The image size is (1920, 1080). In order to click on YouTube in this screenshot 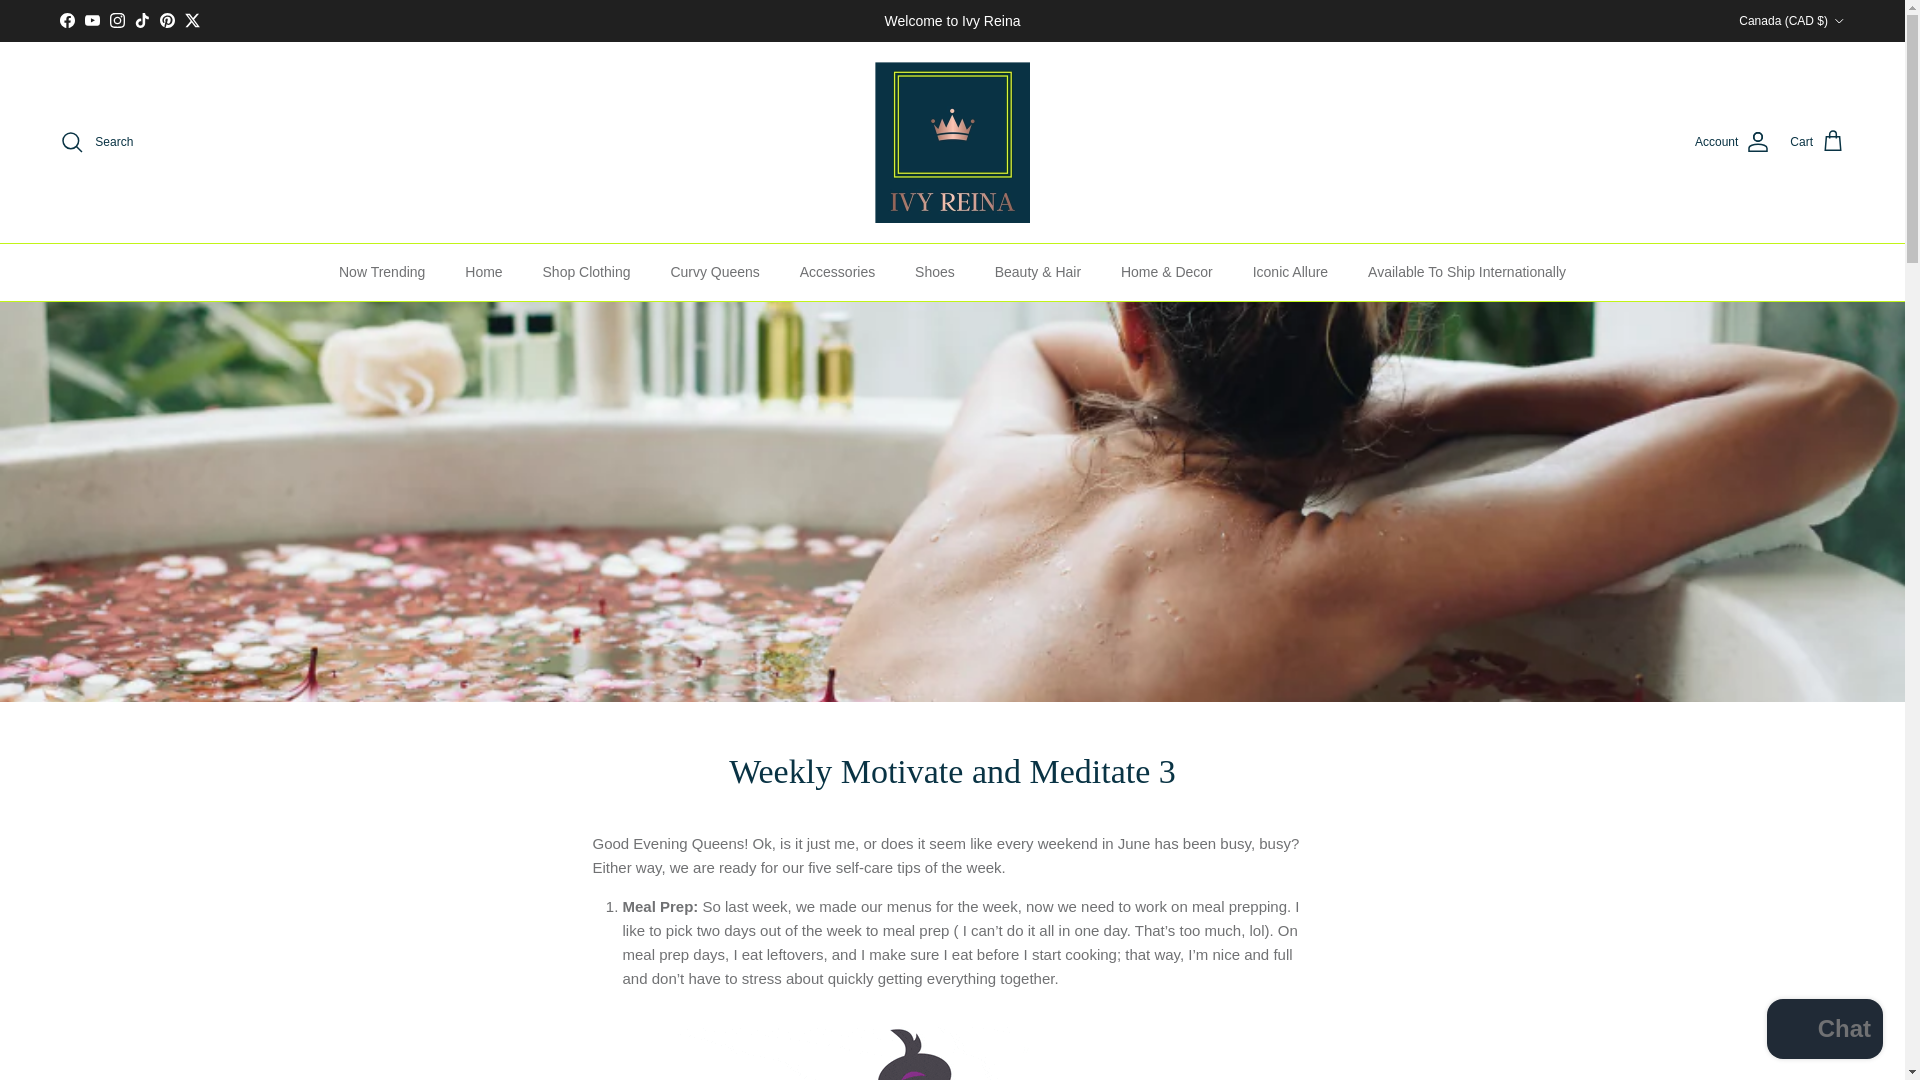, I will do `click(92, 20)`.